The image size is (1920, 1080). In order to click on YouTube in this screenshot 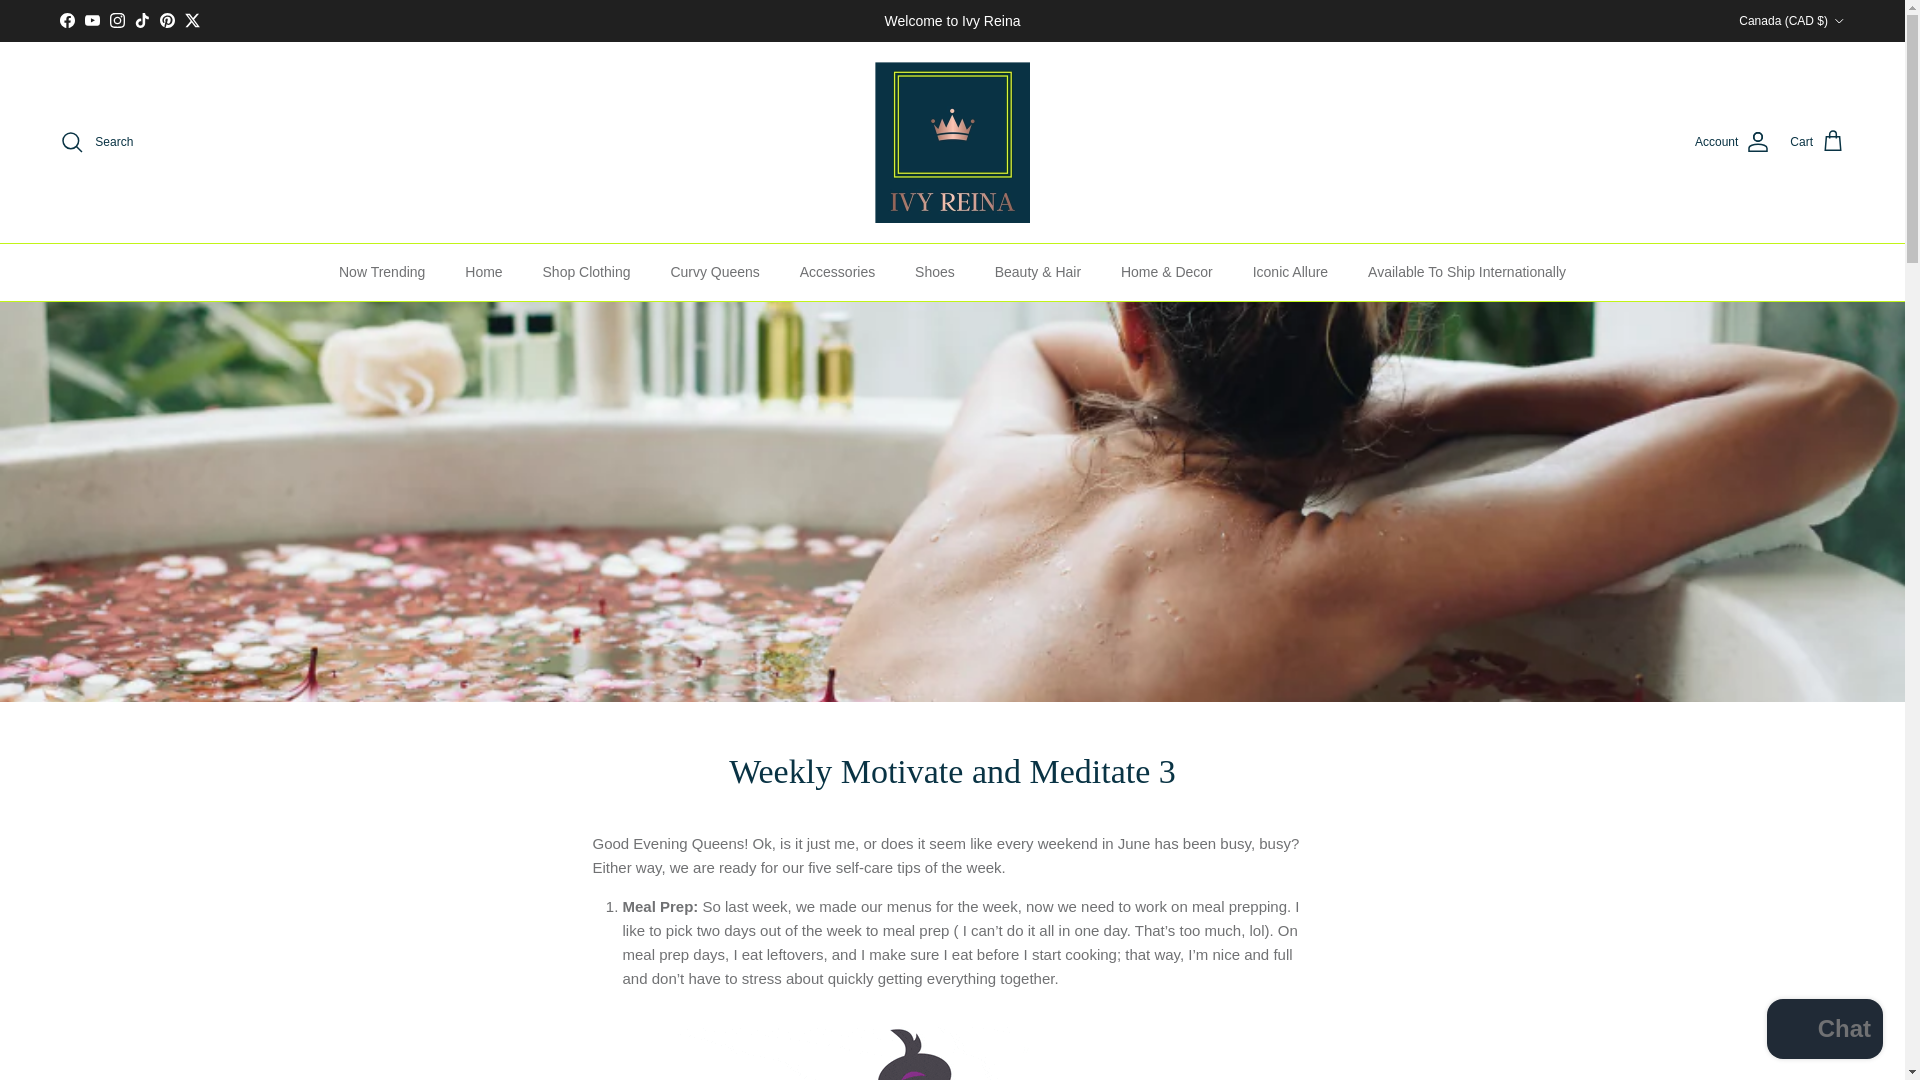, I will do `click(92, 20)`.